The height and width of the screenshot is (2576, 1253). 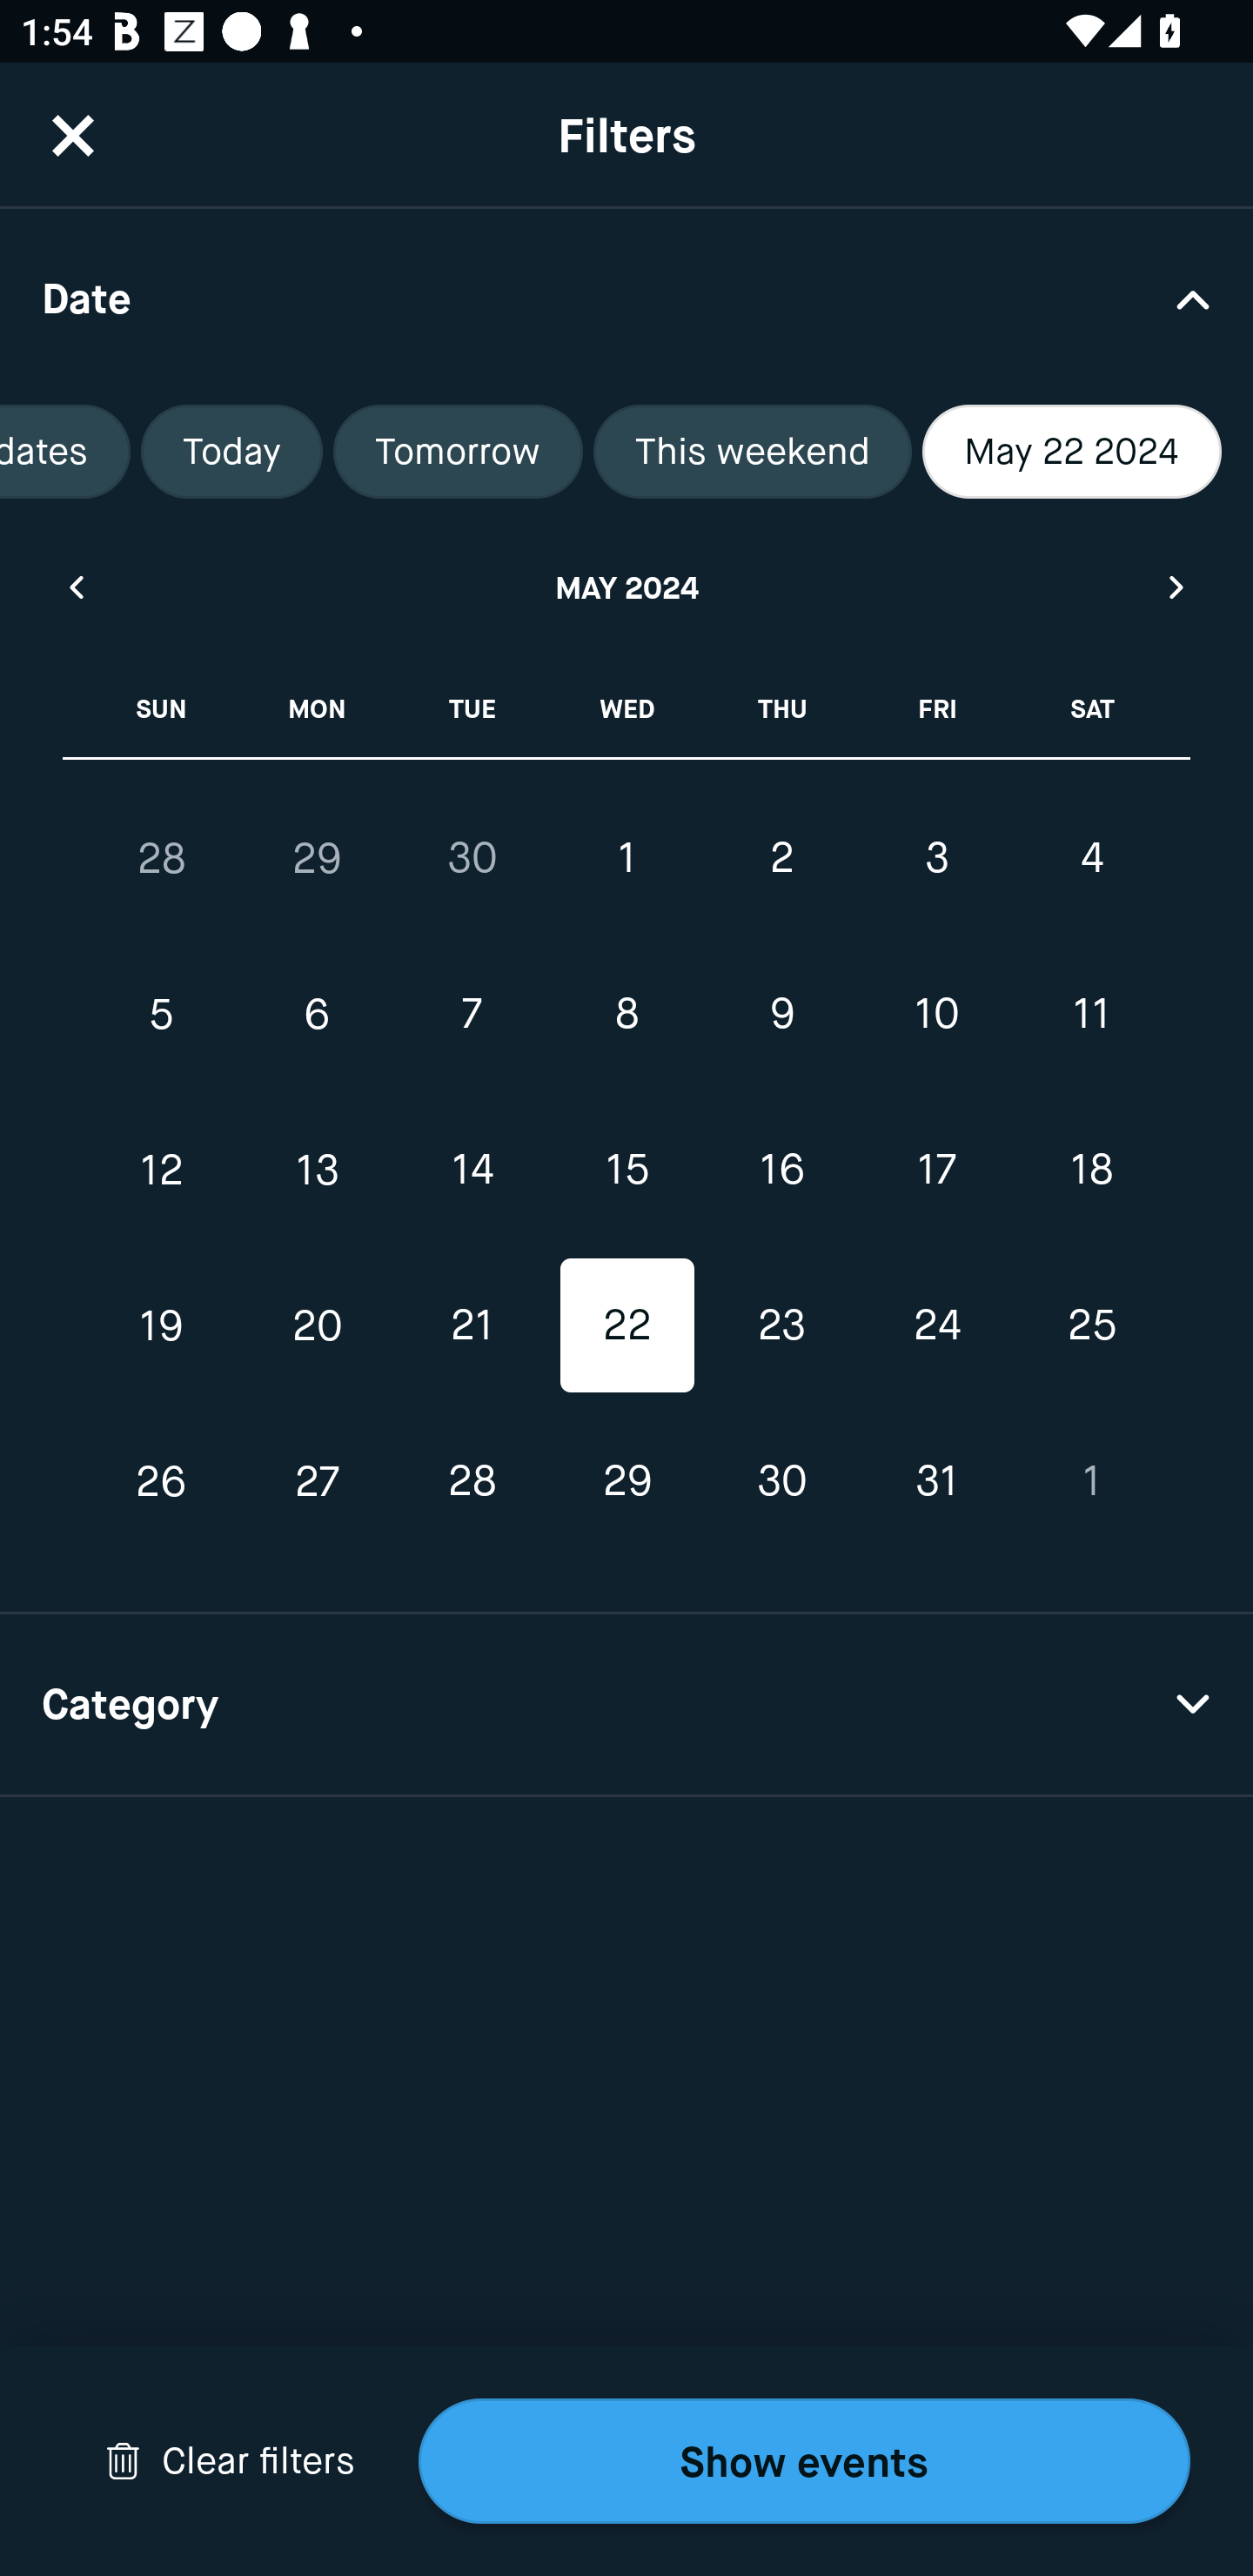 What do you see at coordinates (753, 452) in the screenshot?
I see `This weekend` at bounding box center [753, 452].